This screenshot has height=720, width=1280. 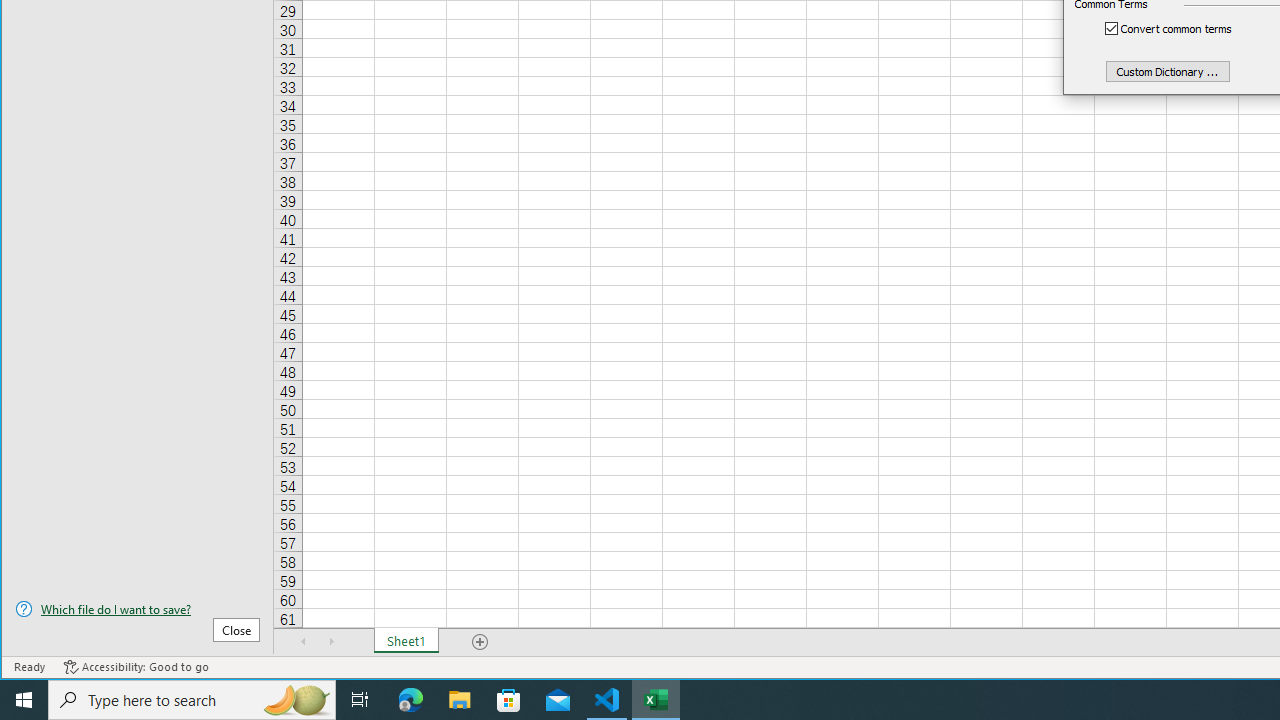 What do you see at coordinates (509, 700) in the screenshot?
I see `Microsoft Store` at bounding box center [509, 700].